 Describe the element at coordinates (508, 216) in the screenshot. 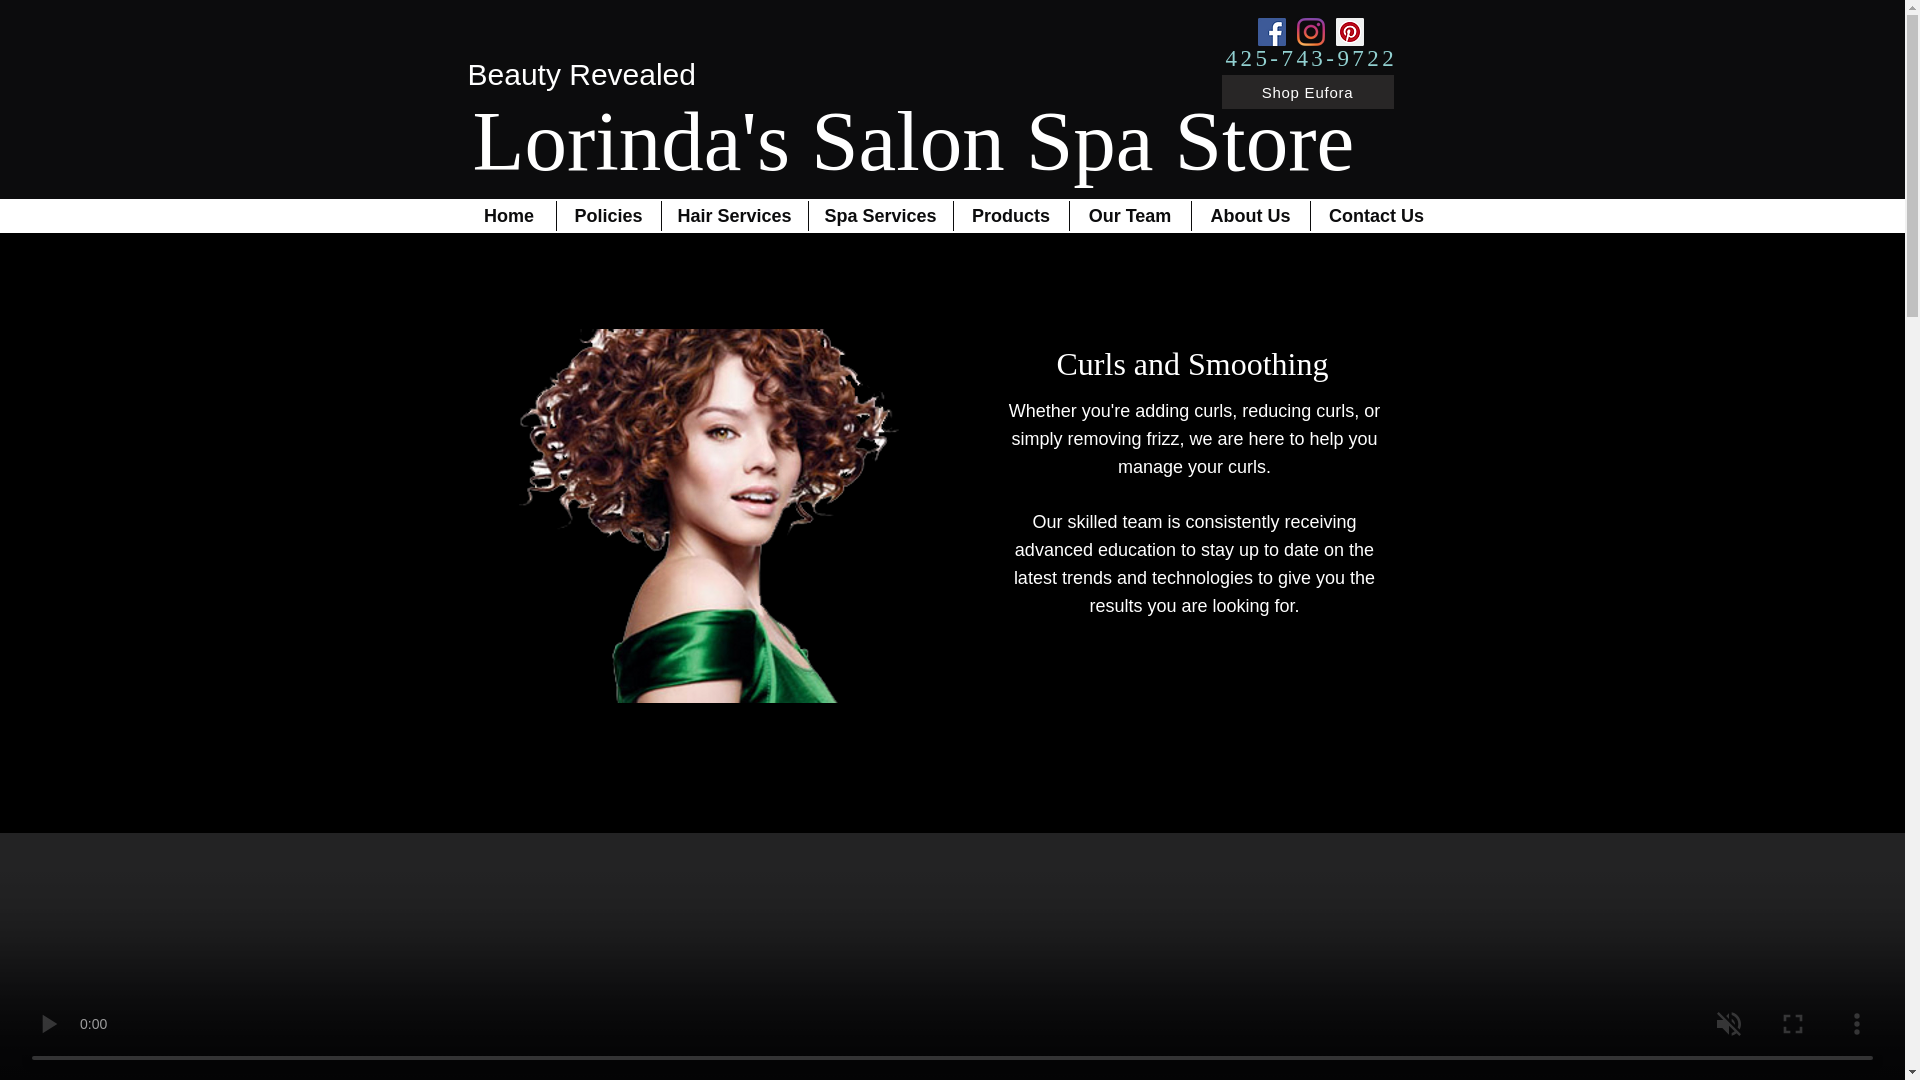

I see `Home` at that location.